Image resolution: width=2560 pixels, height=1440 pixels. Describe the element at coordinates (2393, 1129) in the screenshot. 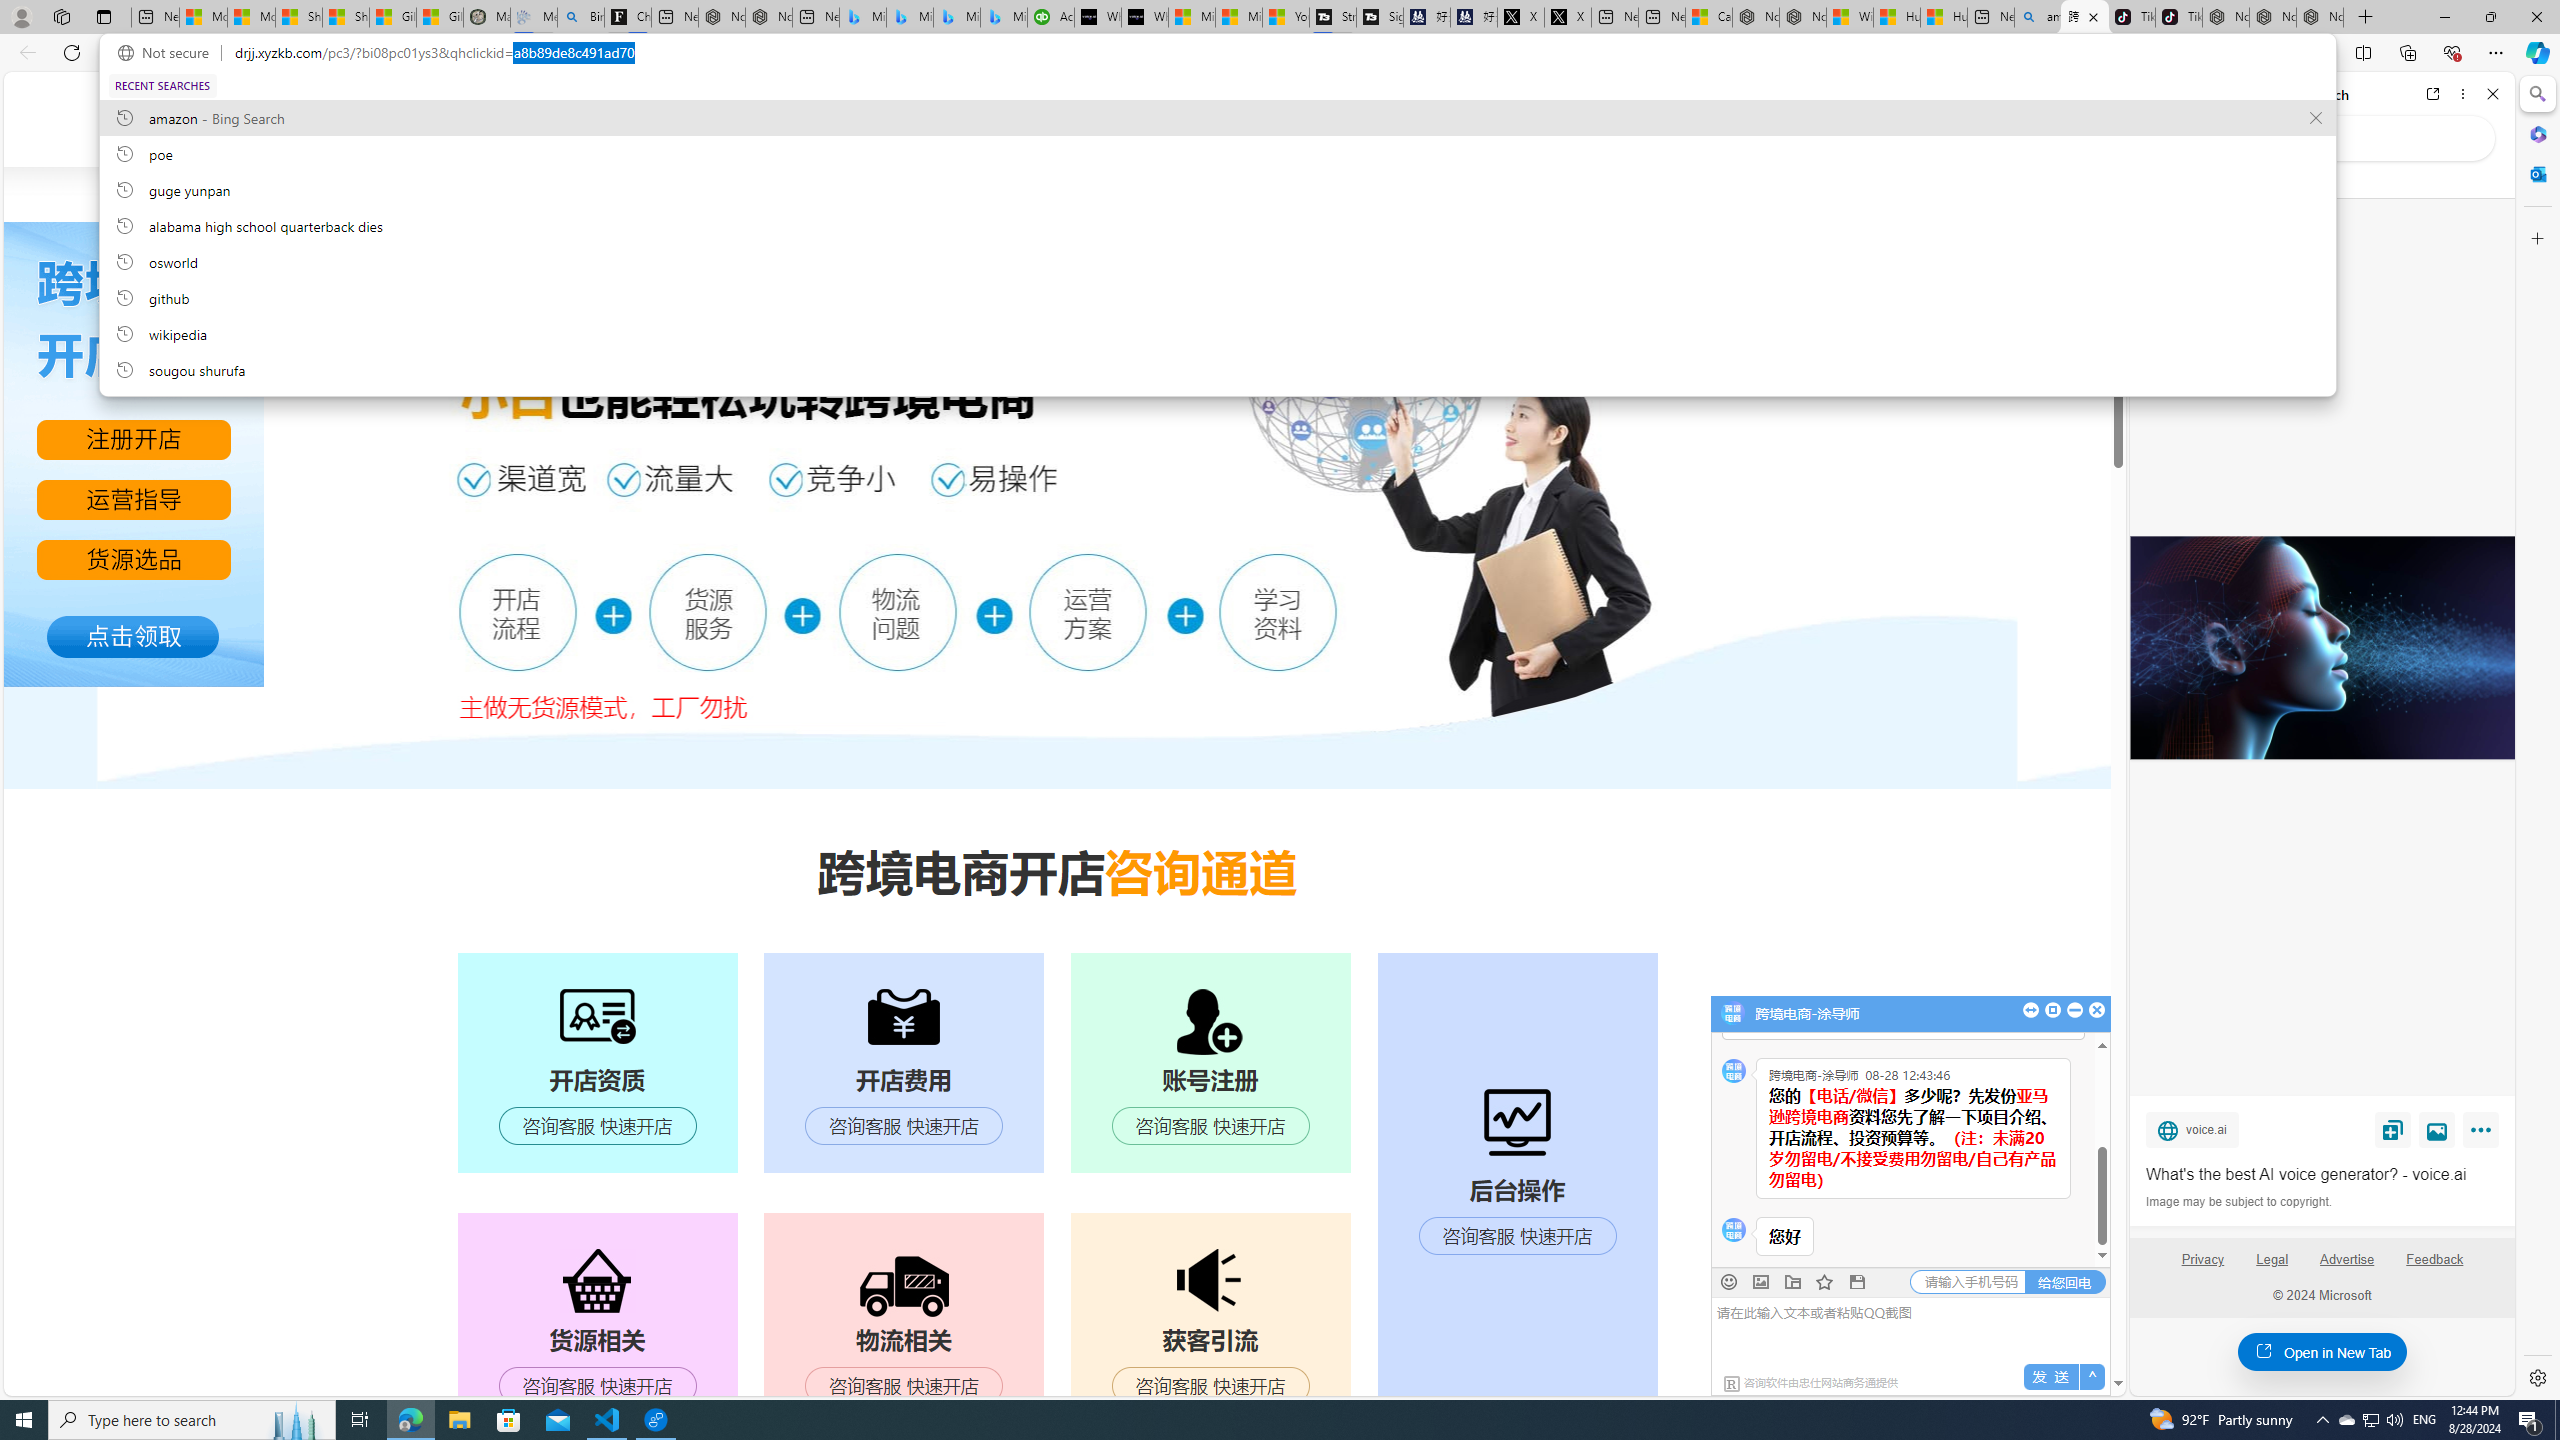

I see `Save` at that location.